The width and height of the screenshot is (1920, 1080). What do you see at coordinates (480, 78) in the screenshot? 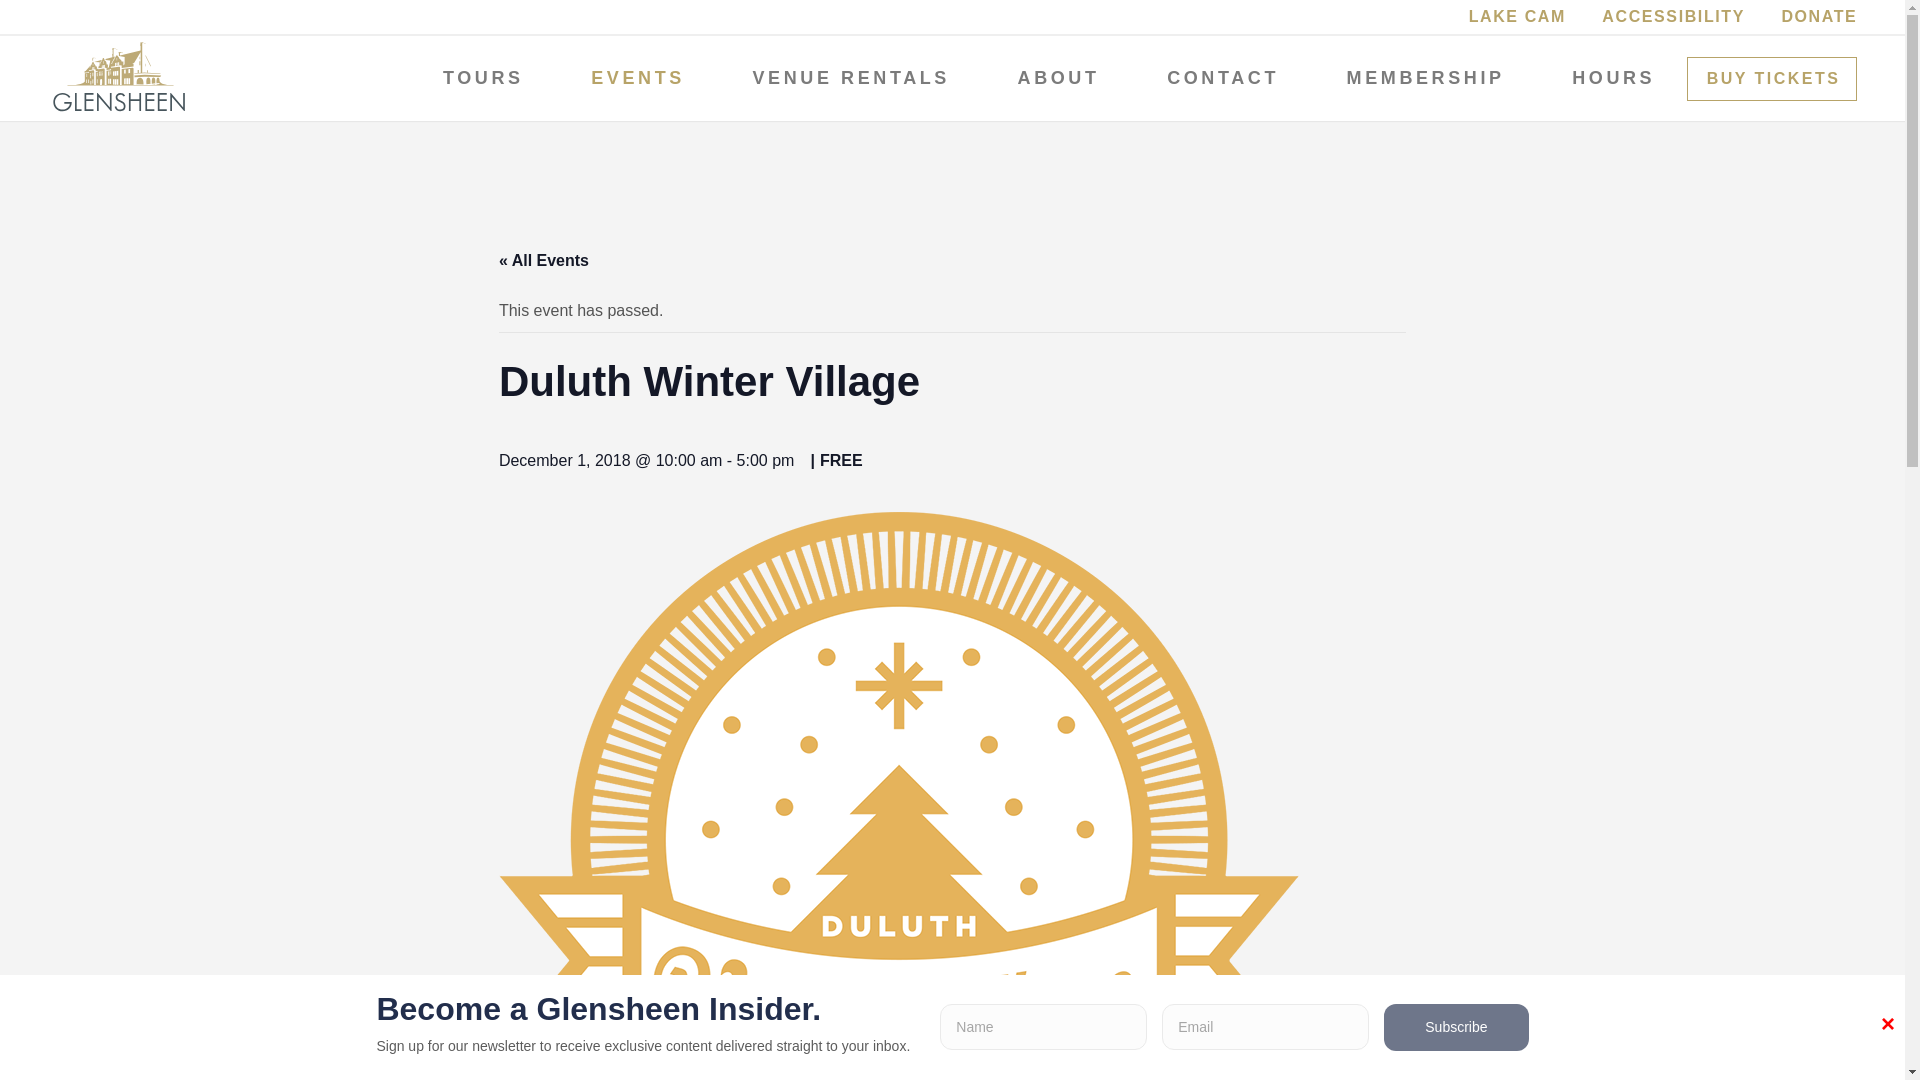
I see `TOURS` at bounding box center [480, 78].